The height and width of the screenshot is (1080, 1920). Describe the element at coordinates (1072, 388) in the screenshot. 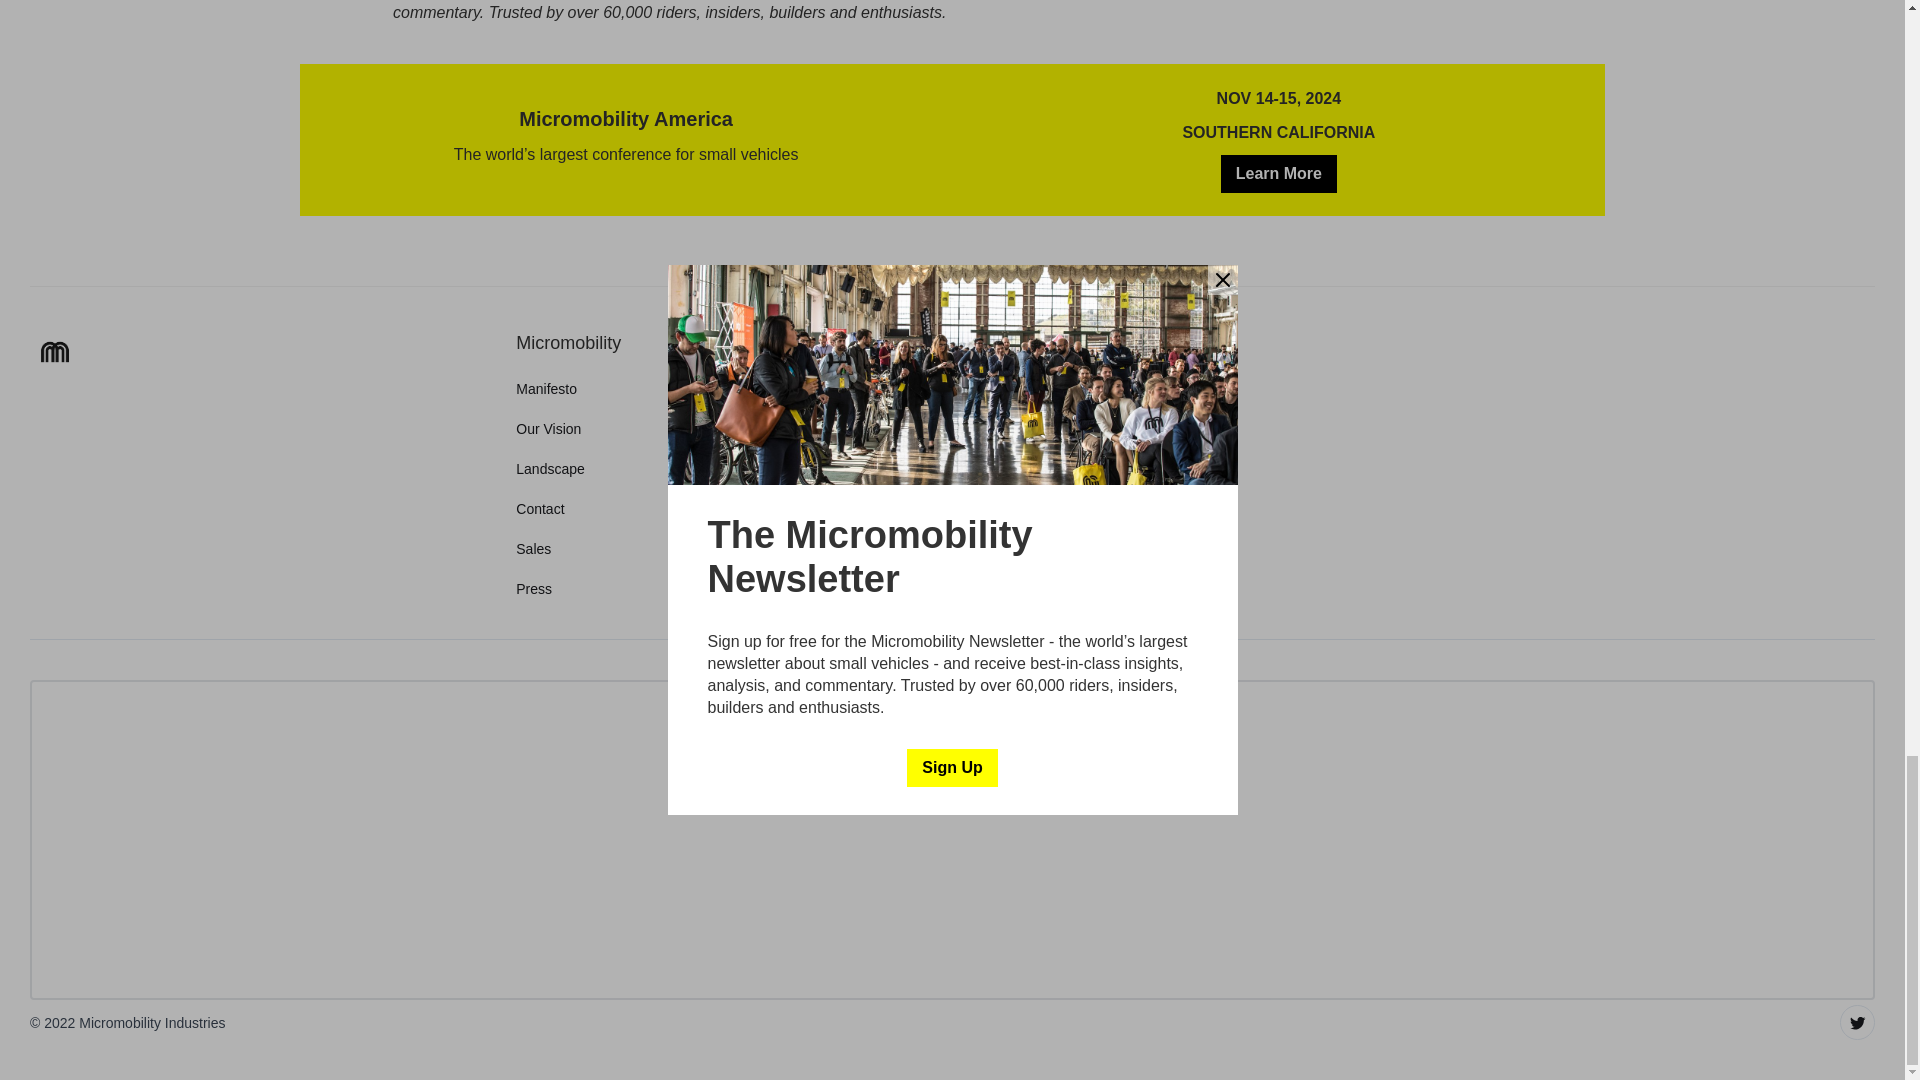

I see `Blog` at that location.